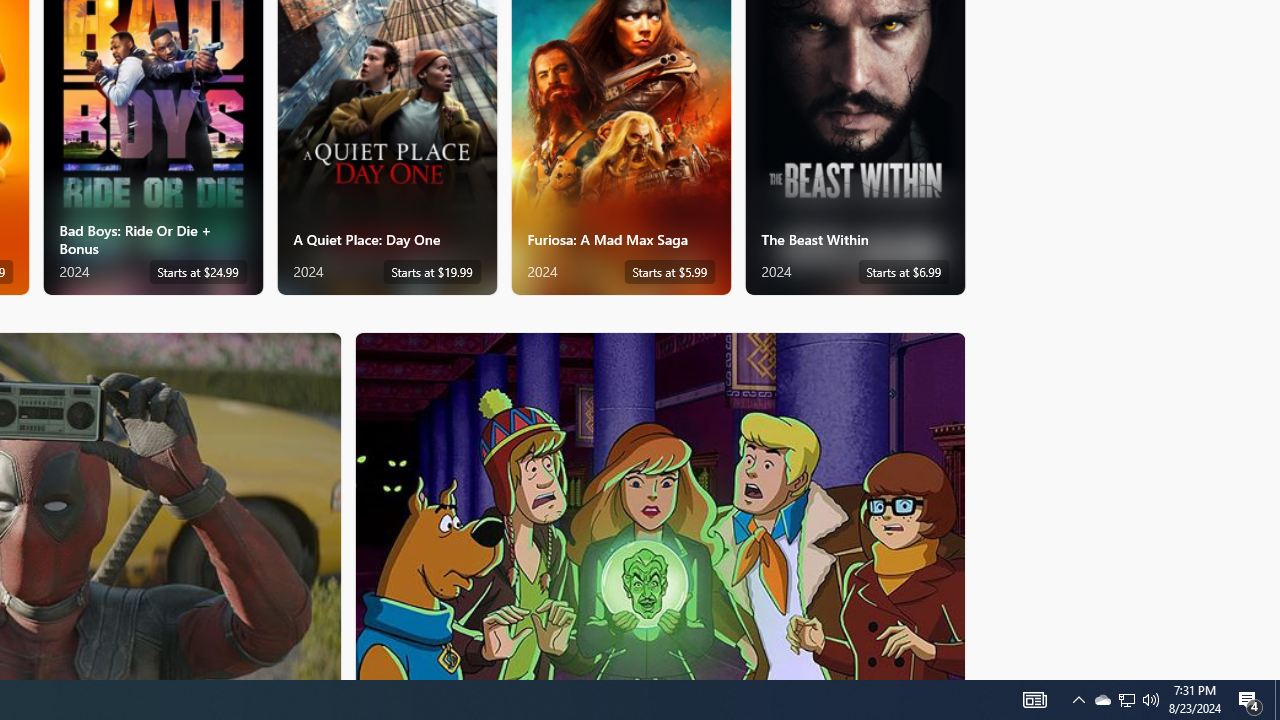  I want to click on Family, so click(660, 505).